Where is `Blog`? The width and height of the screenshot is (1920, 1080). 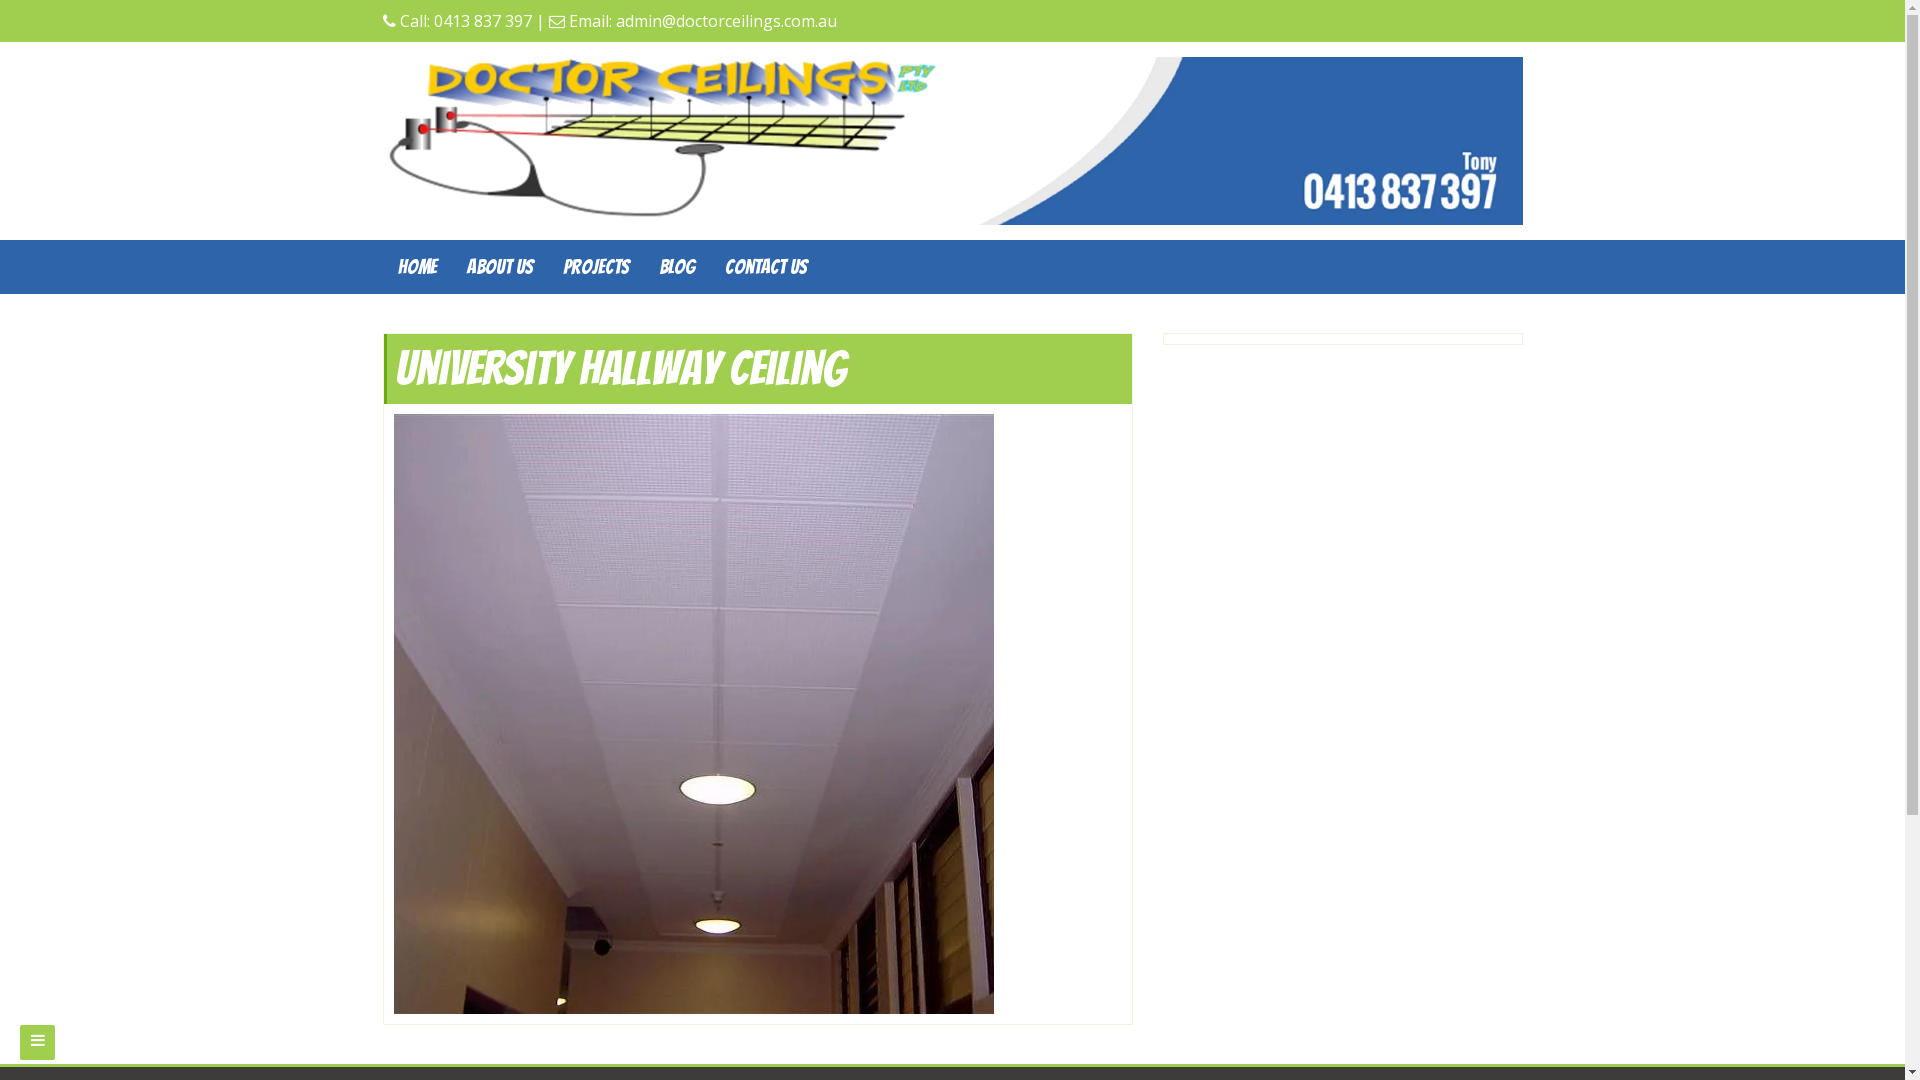
Blog is located at coordinates (677, 267).